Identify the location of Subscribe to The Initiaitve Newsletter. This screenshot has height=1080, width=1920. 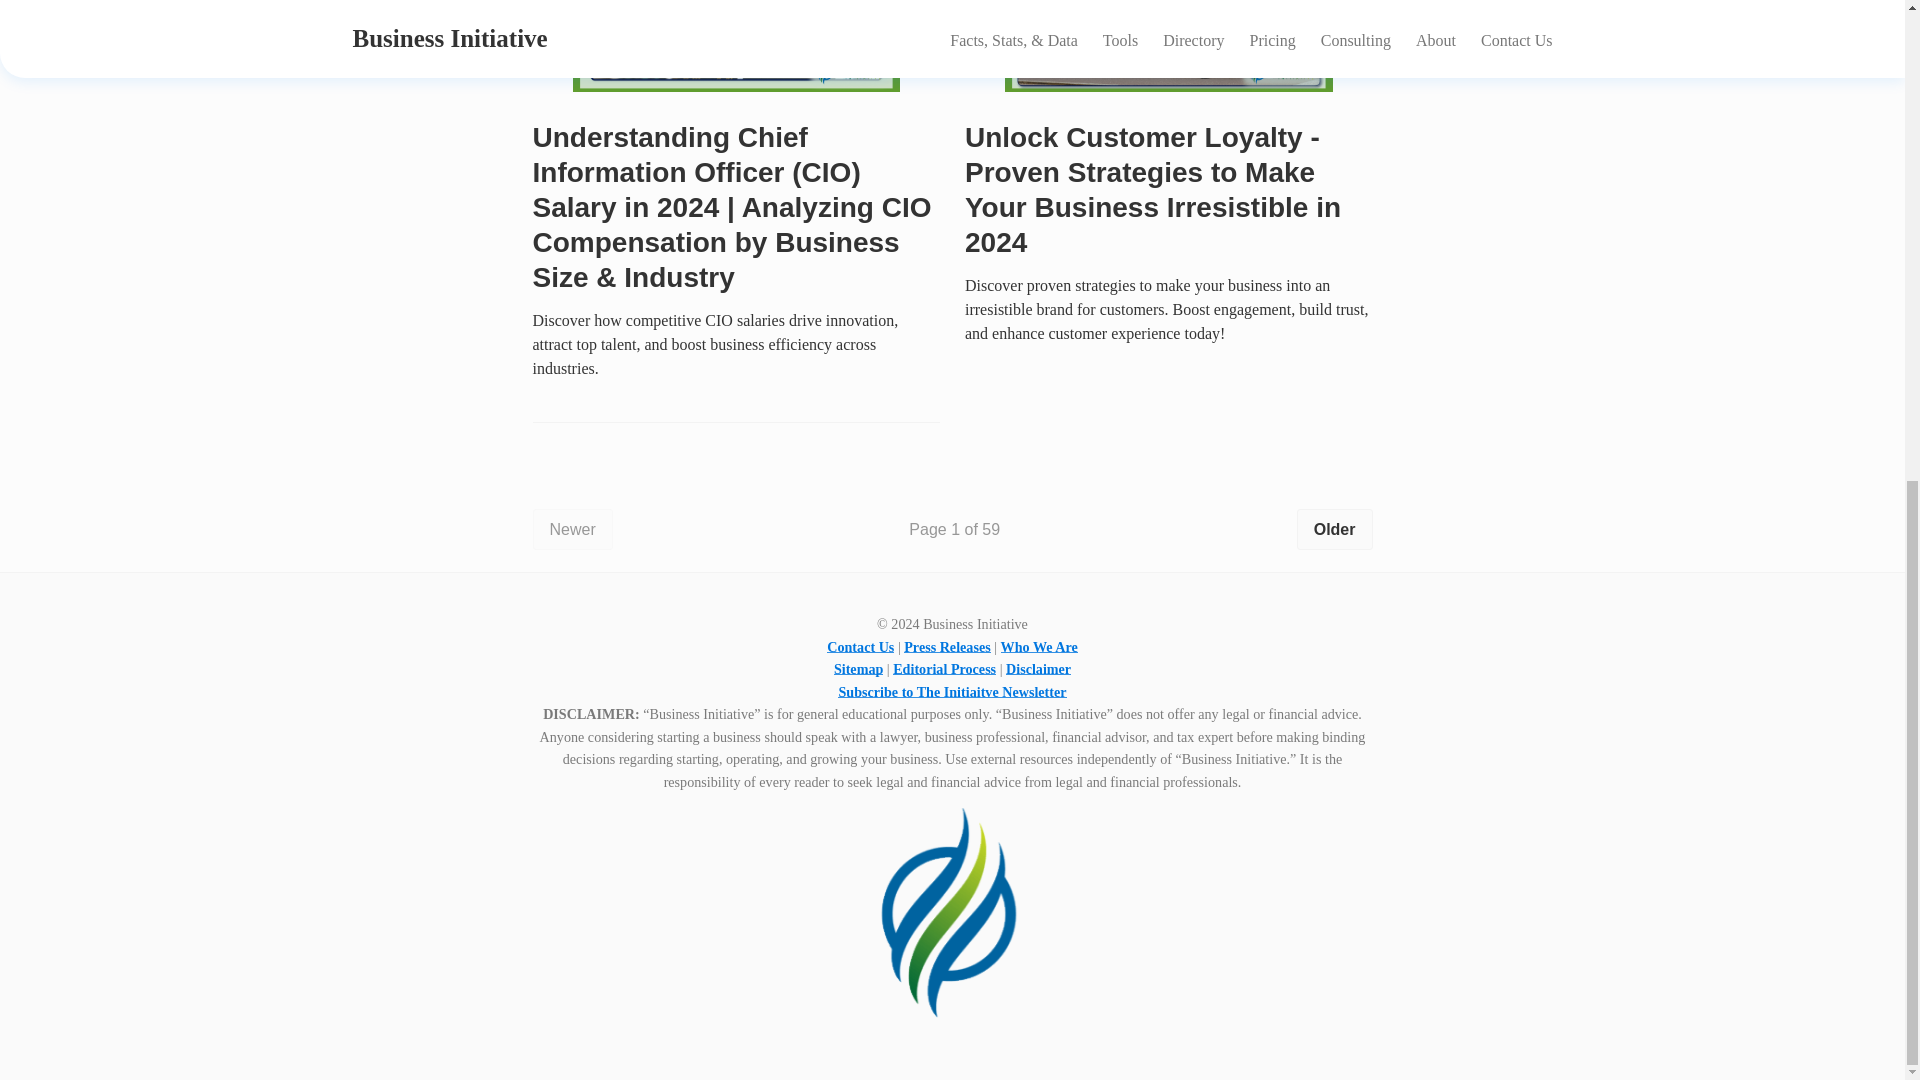
(951, 689).